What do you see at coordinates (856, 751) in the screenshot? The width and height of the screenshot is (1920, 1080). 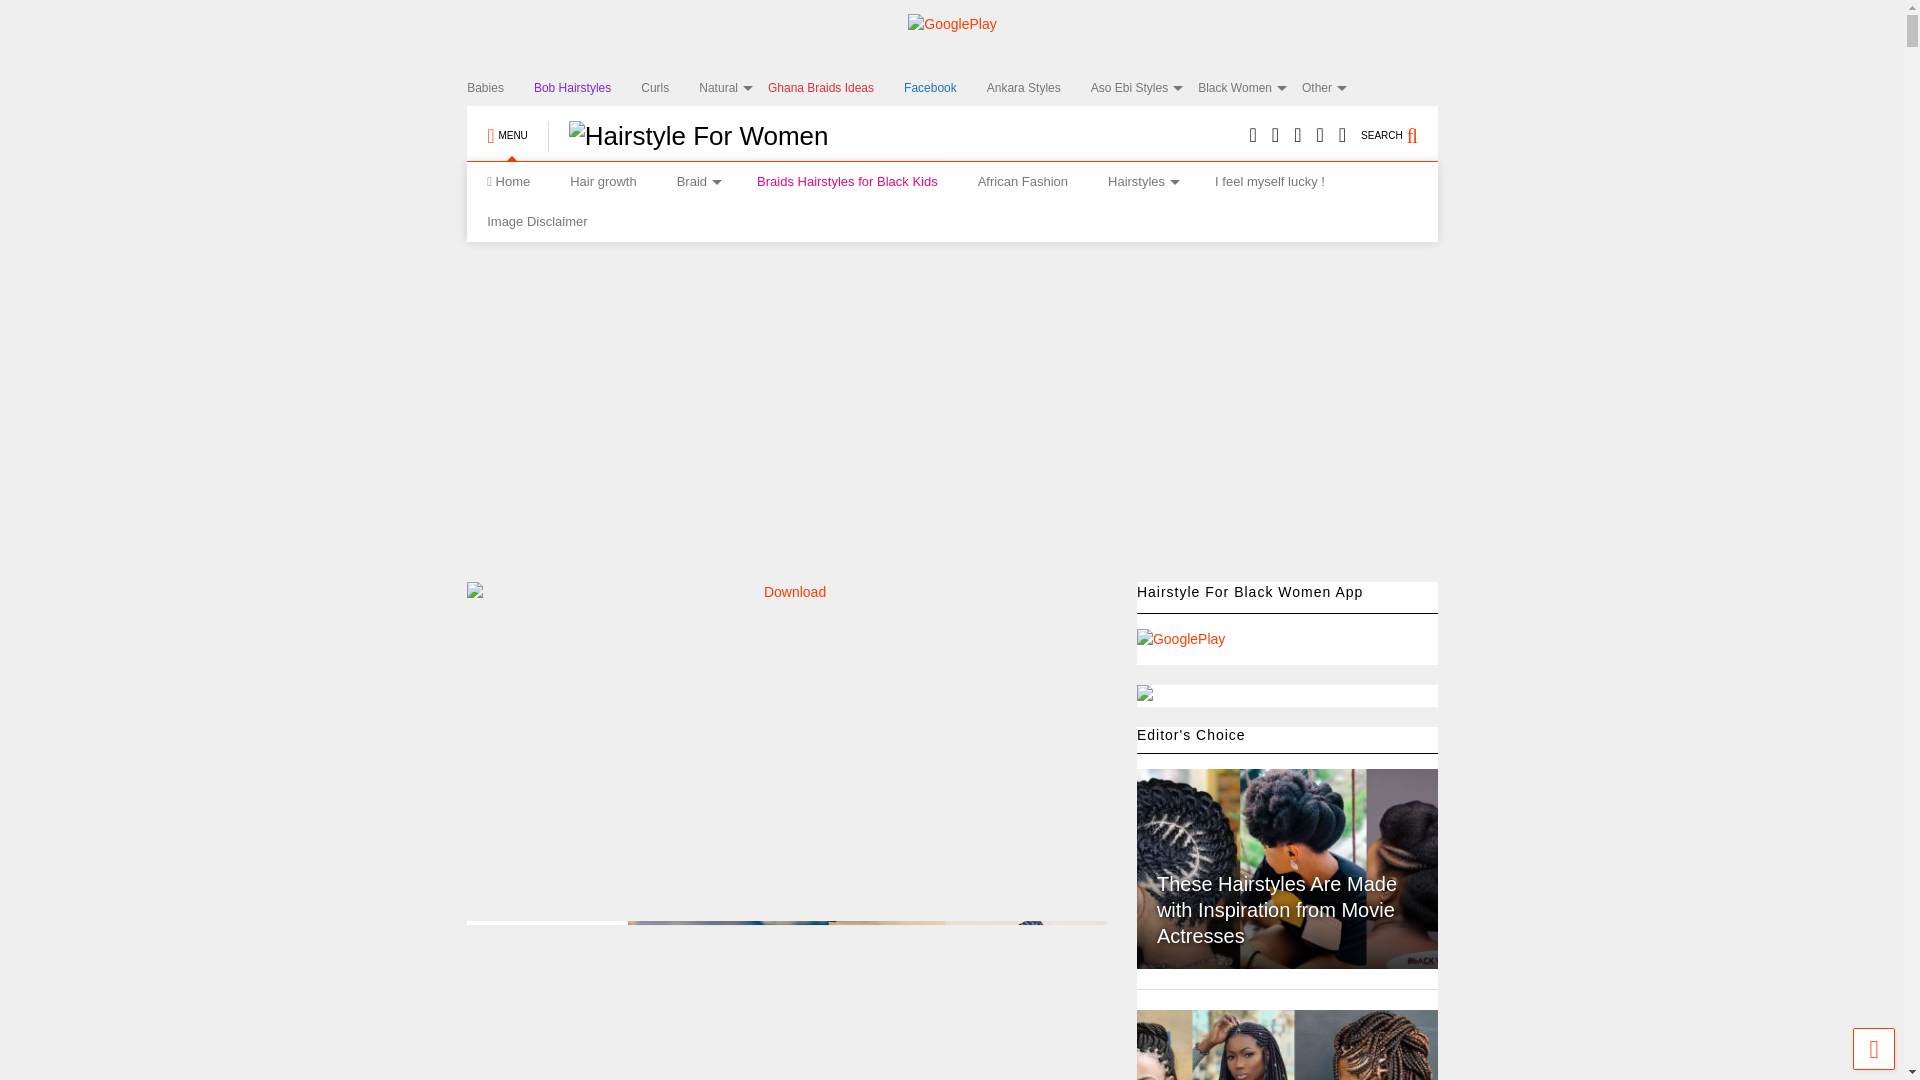 I see `Advertisement` at bounding box center [856, 751].